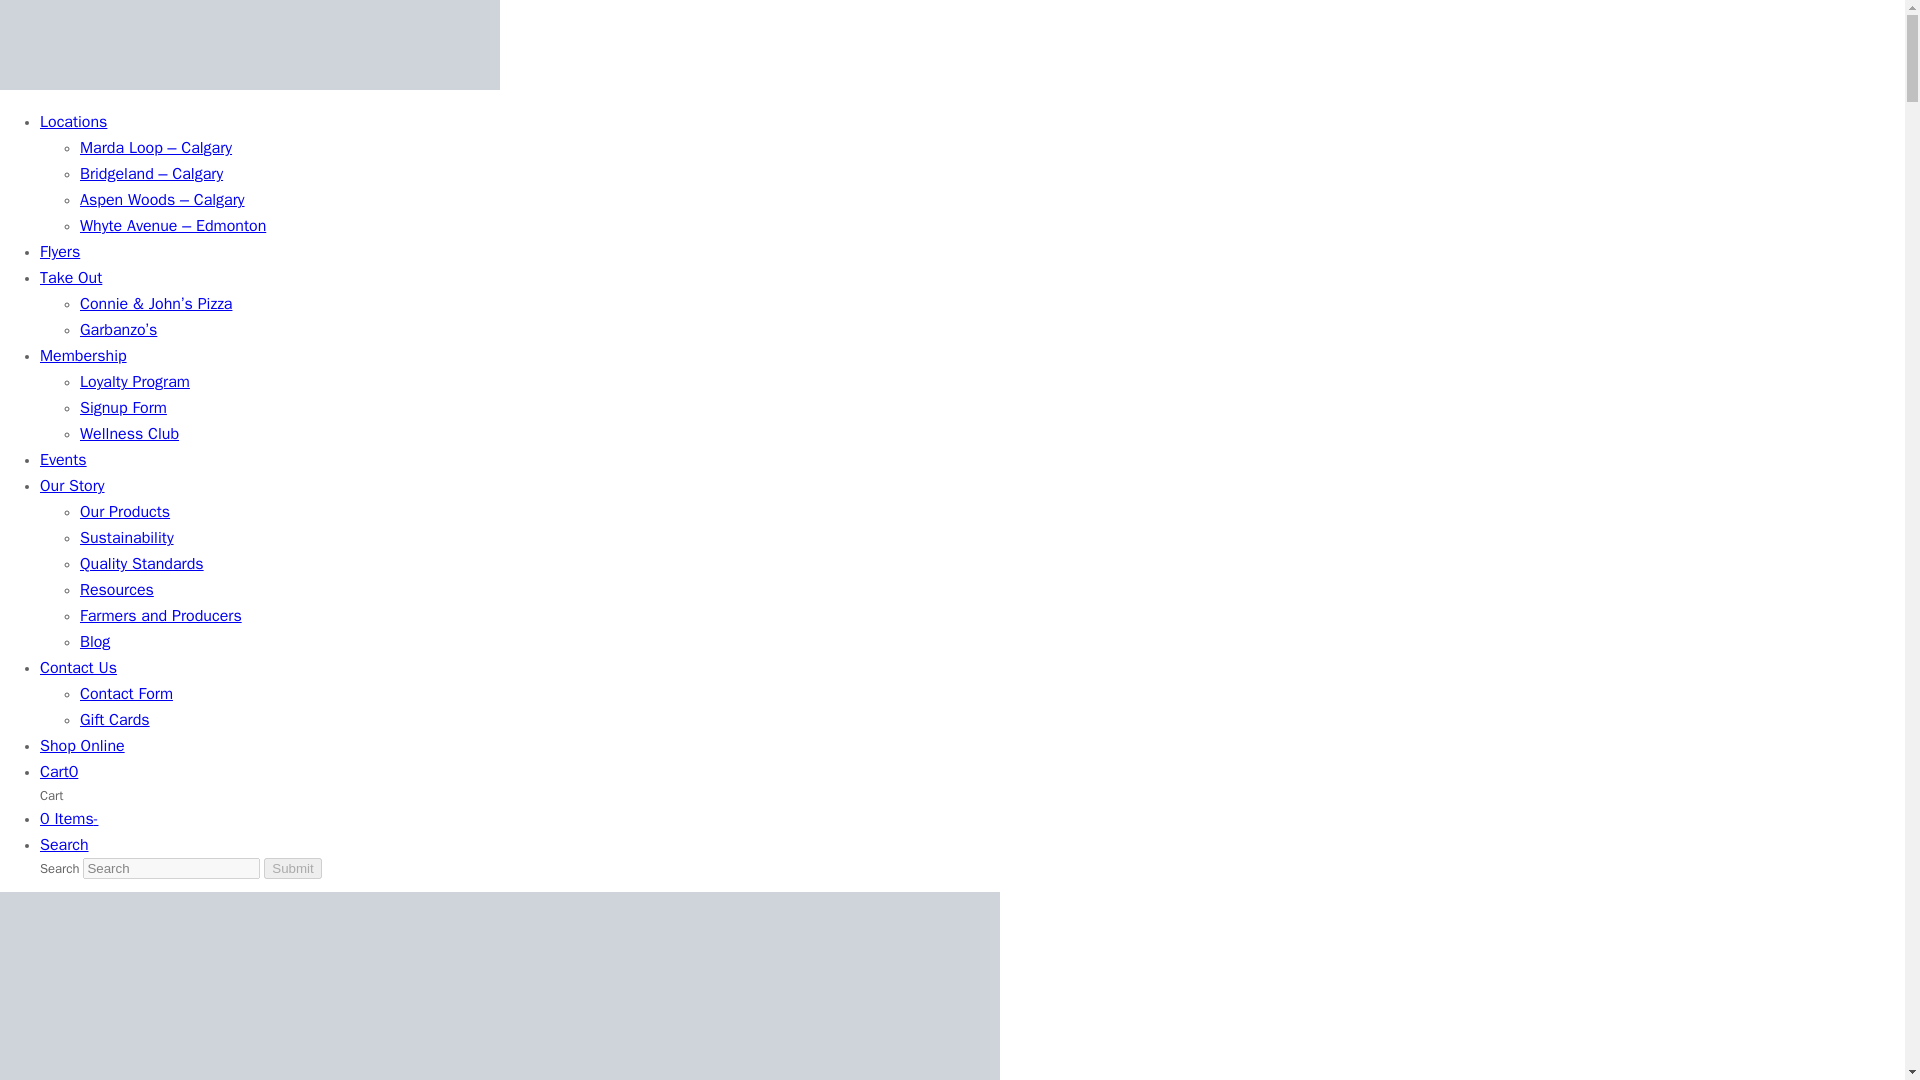 Image resolution: width=1920 pixels, height=1080 pixels. What do you see at coordinates (74, 122) in the screenshot?
I see `Locations` at bounding box center [74, 122].